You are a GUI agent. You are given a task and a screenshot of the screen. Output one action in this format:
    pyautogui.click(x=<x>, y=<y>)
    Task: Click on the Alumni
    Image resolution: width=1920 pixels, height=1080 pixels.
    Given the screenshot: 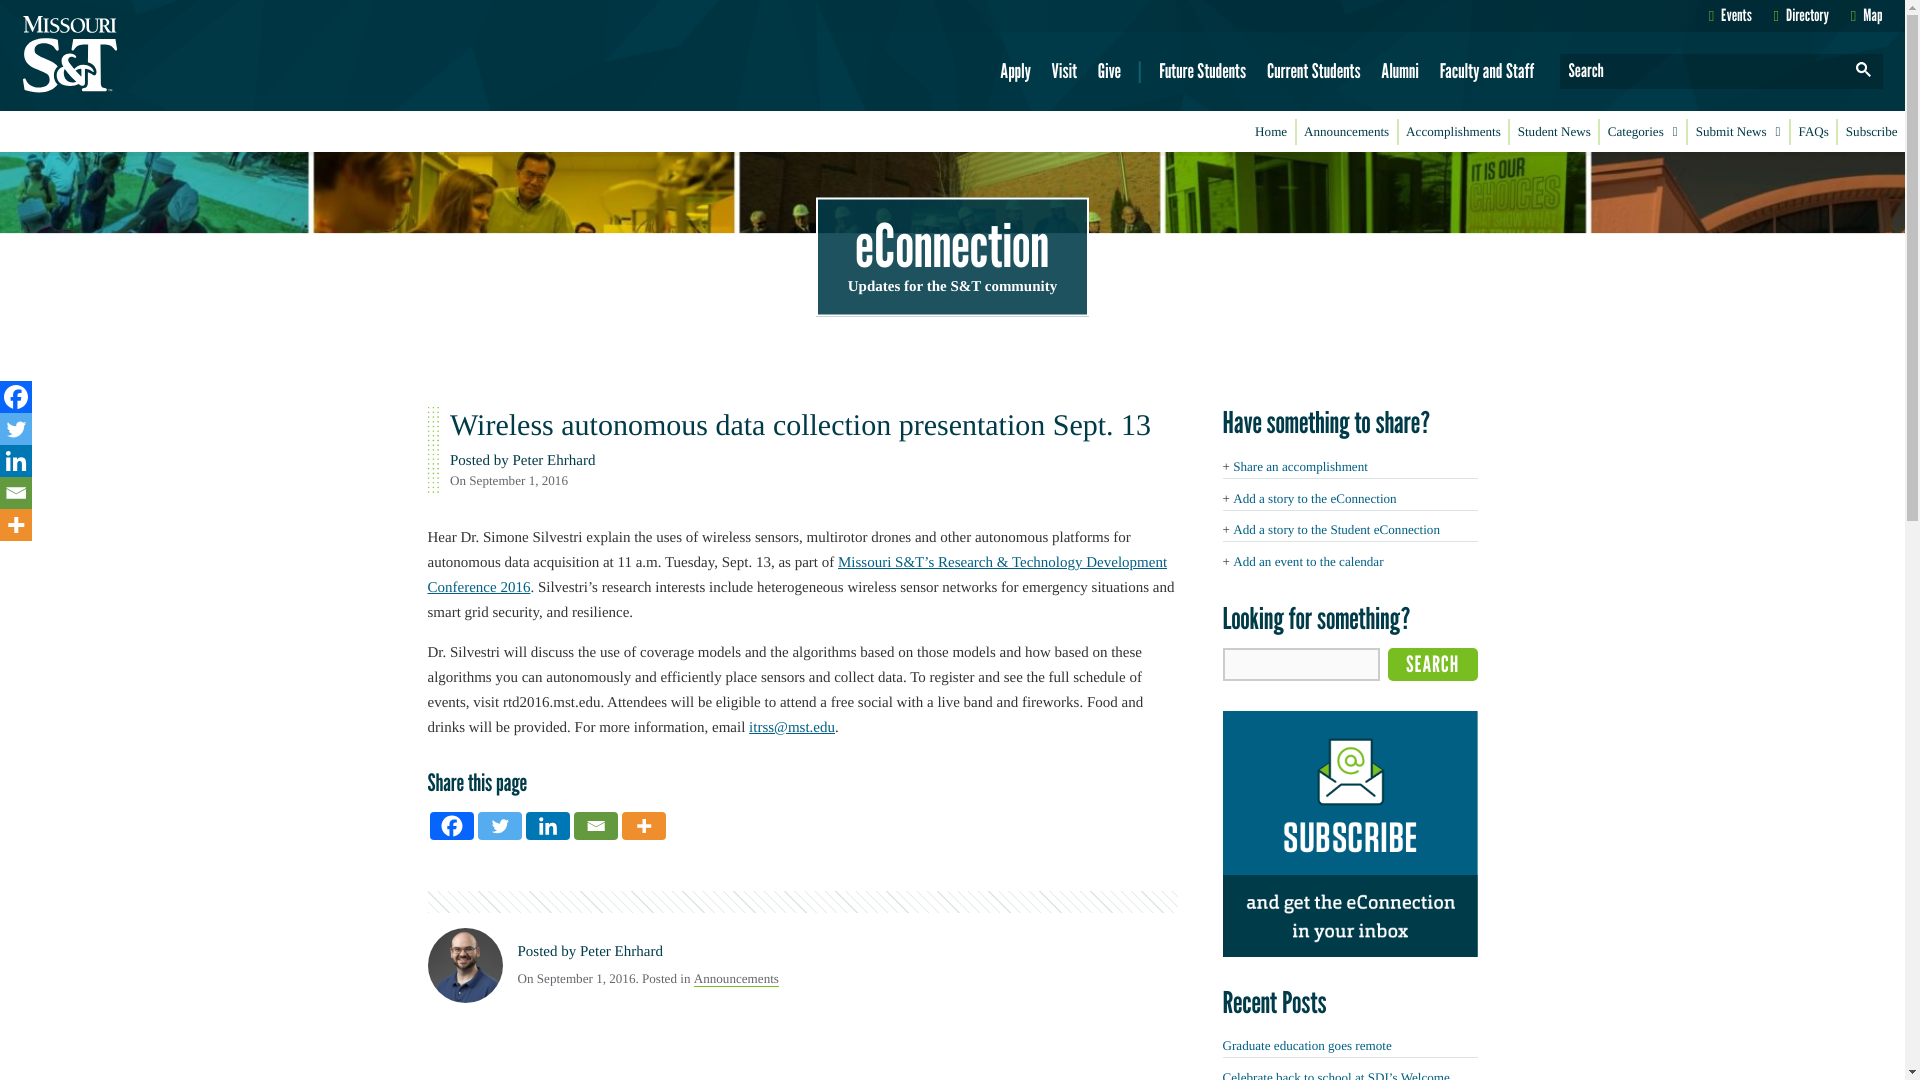 What is the action you would take?
    pyautogui.click(x=1400, y=71)
    